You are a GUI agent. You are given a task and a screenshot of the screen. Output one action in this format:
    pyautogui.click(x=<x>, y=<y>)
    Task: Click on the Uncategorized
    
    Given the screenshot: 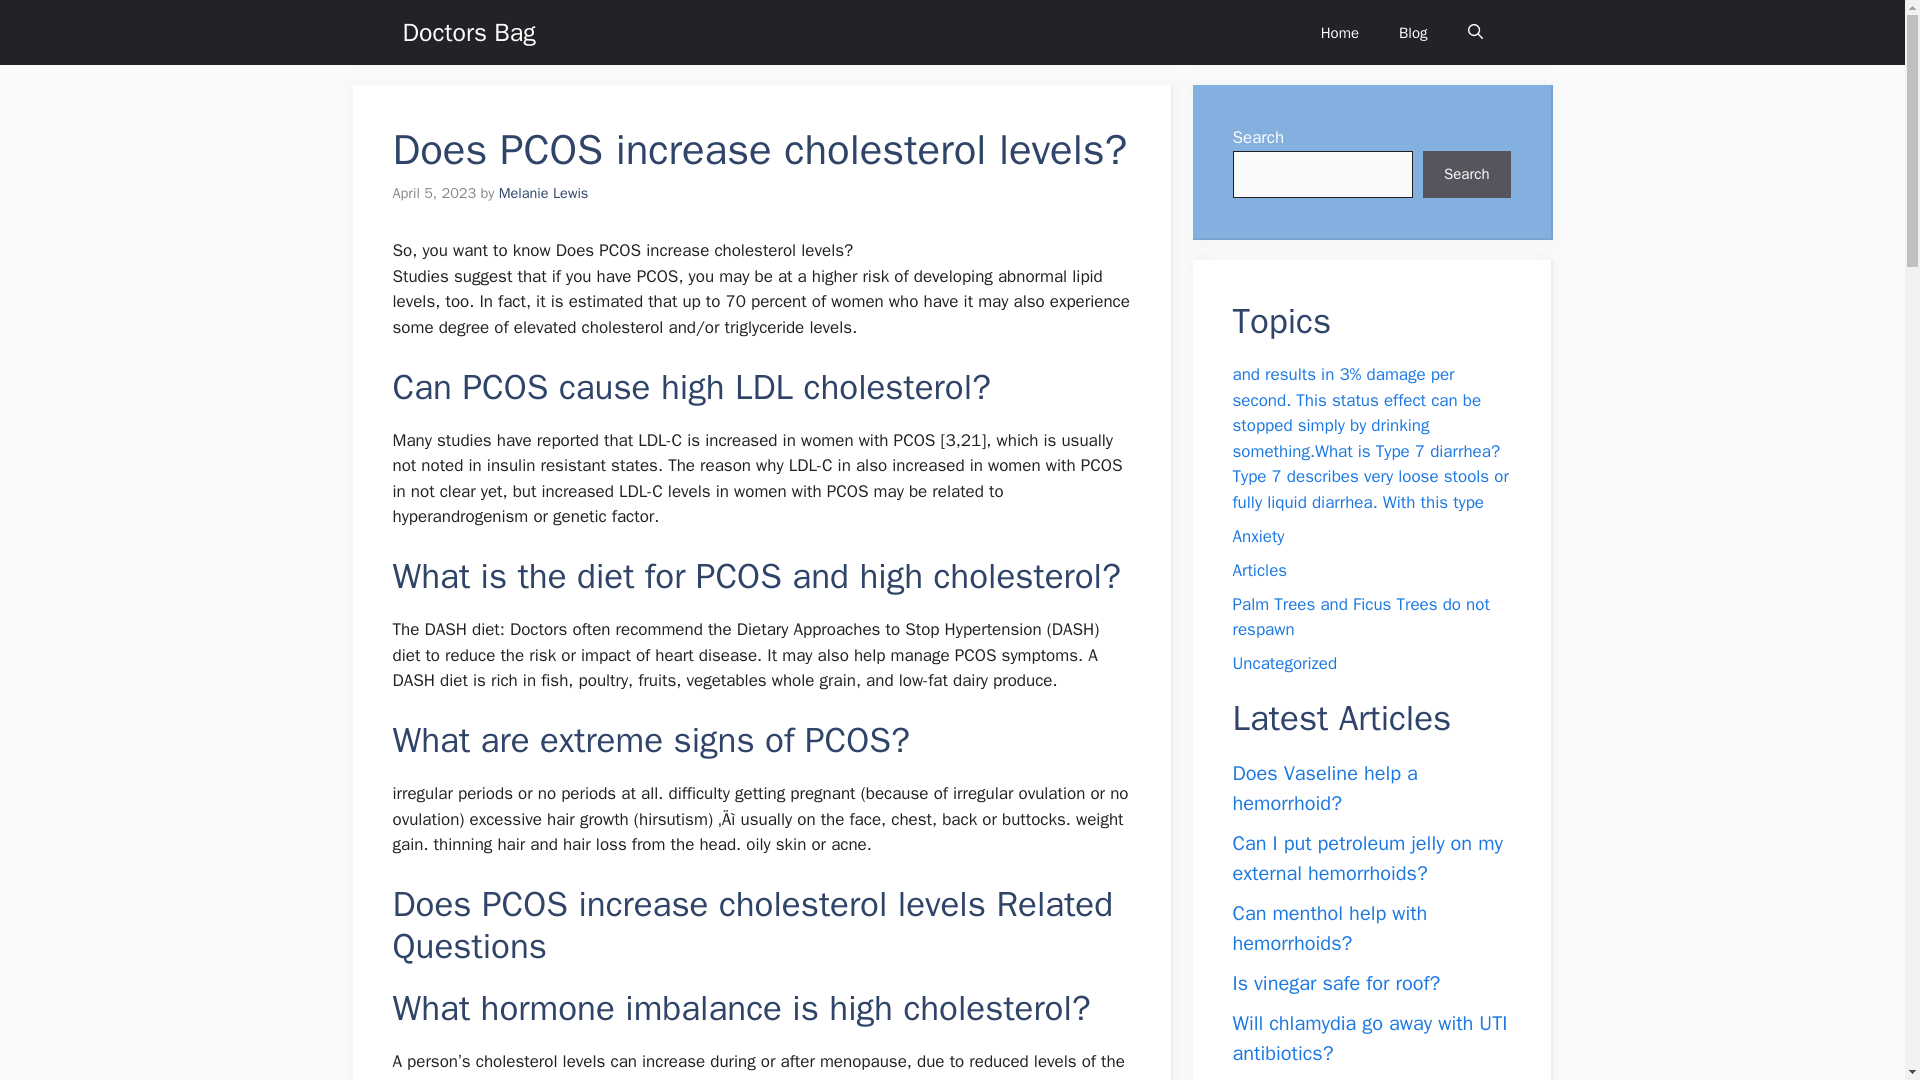 What is the action you would take?
    pyautogui.click(x=1284, y=663)
    